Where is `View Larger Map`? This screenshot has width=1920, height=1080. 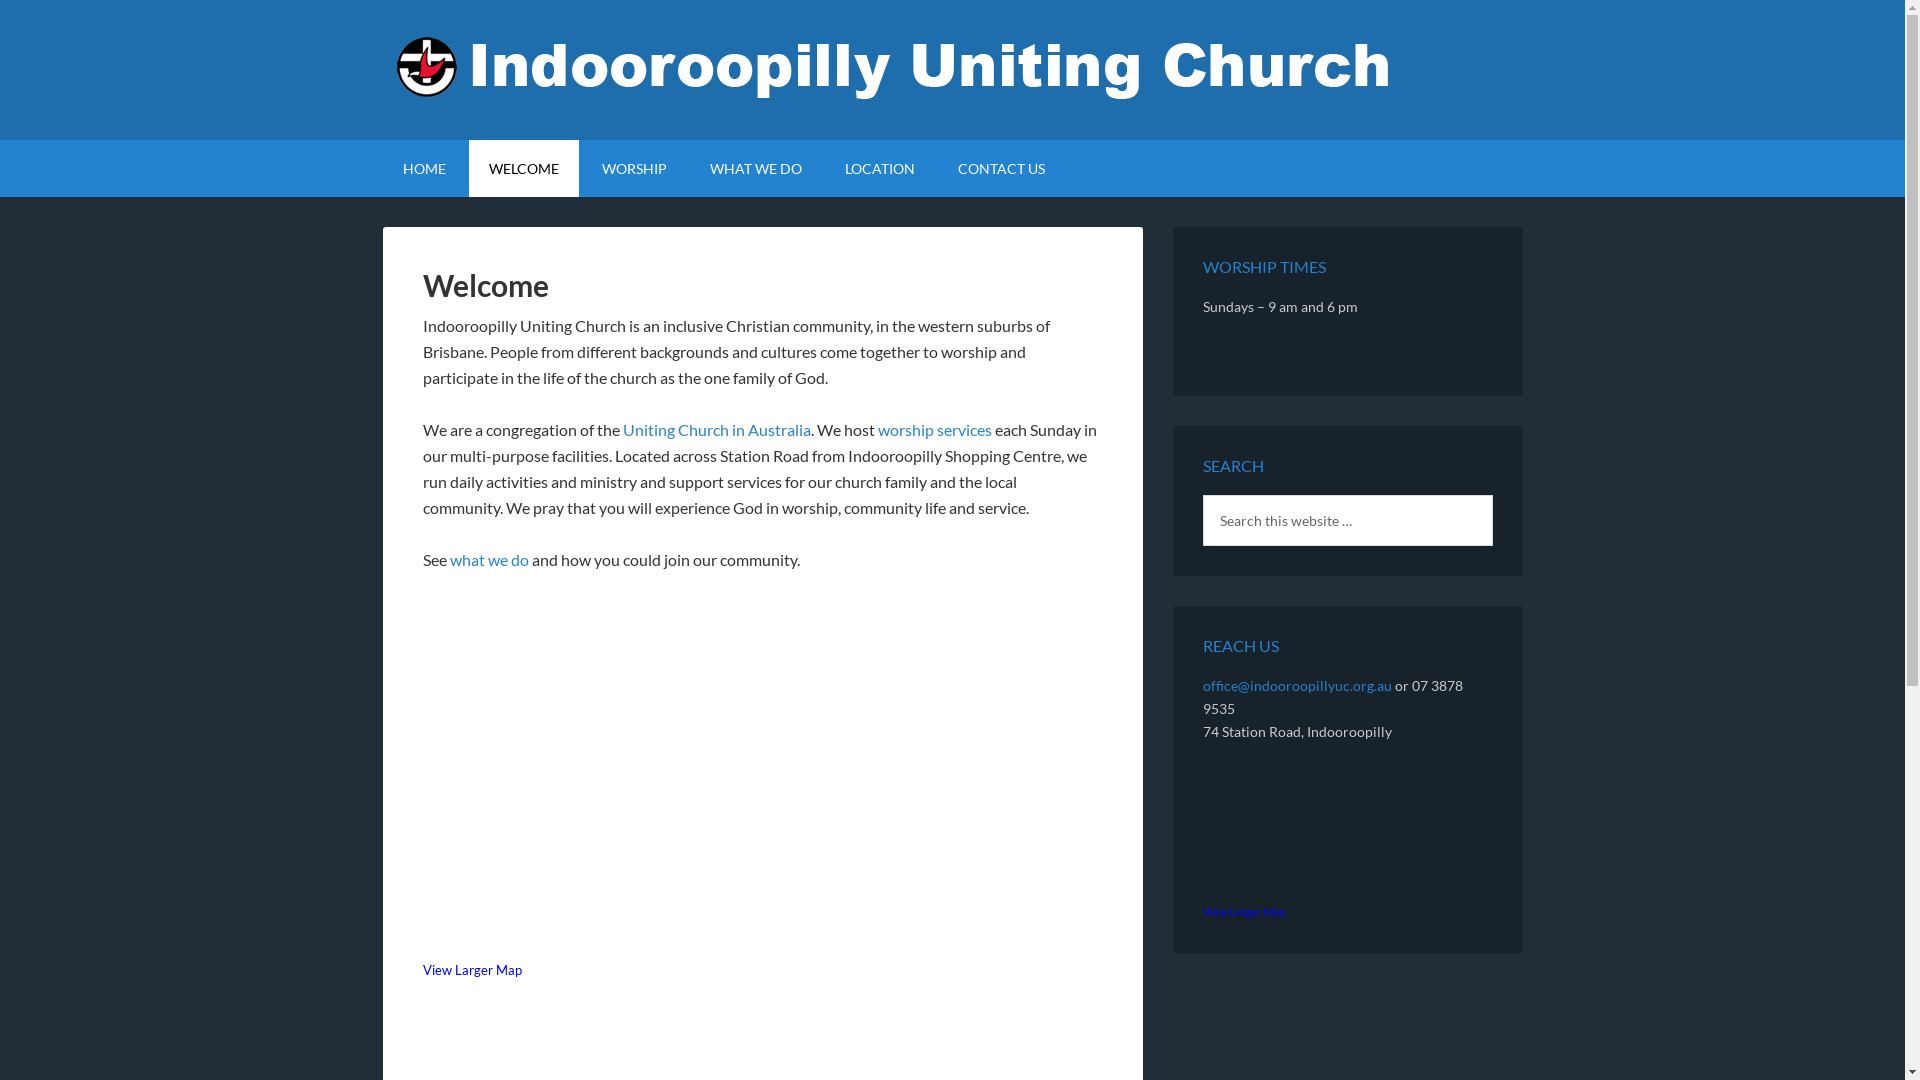
View Larger Map is located at coordinates (1243, 911).